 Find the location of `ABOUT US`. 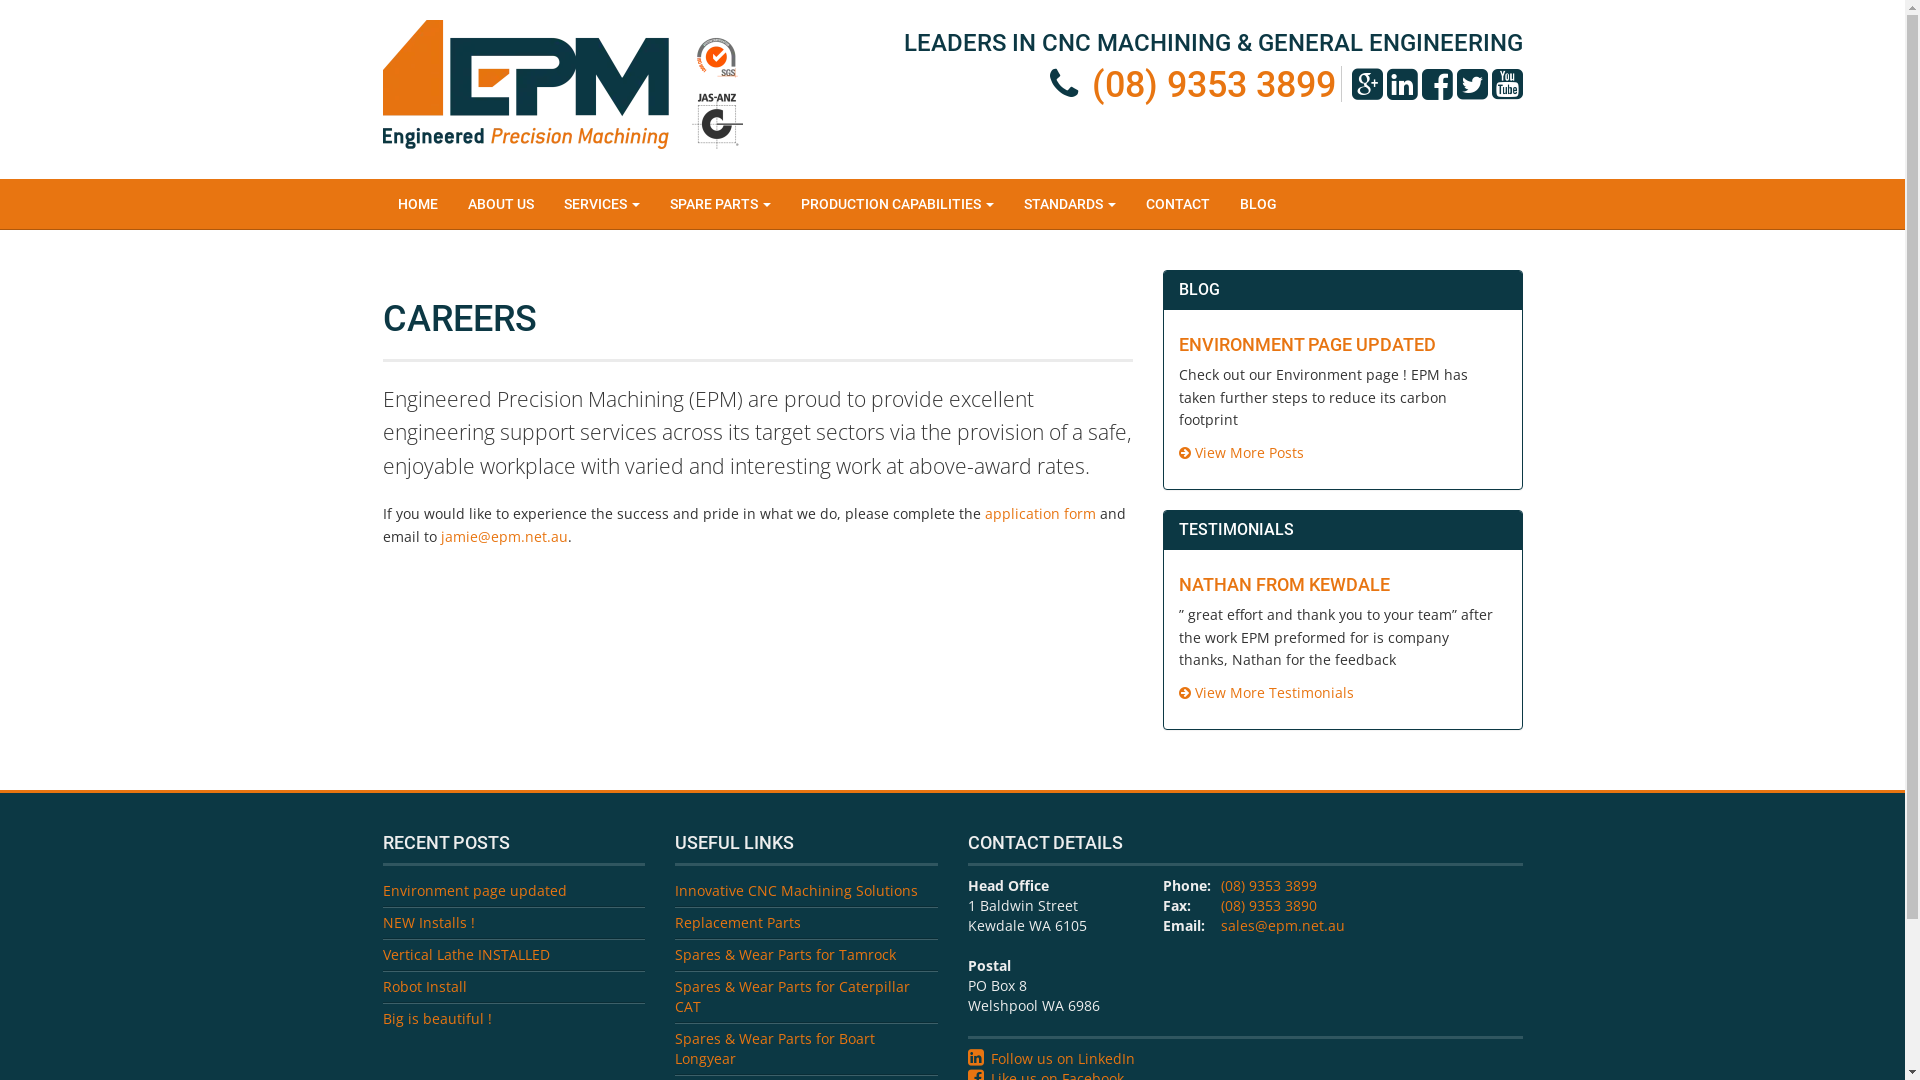

ABOUT US is located at coordinates (500, 204).